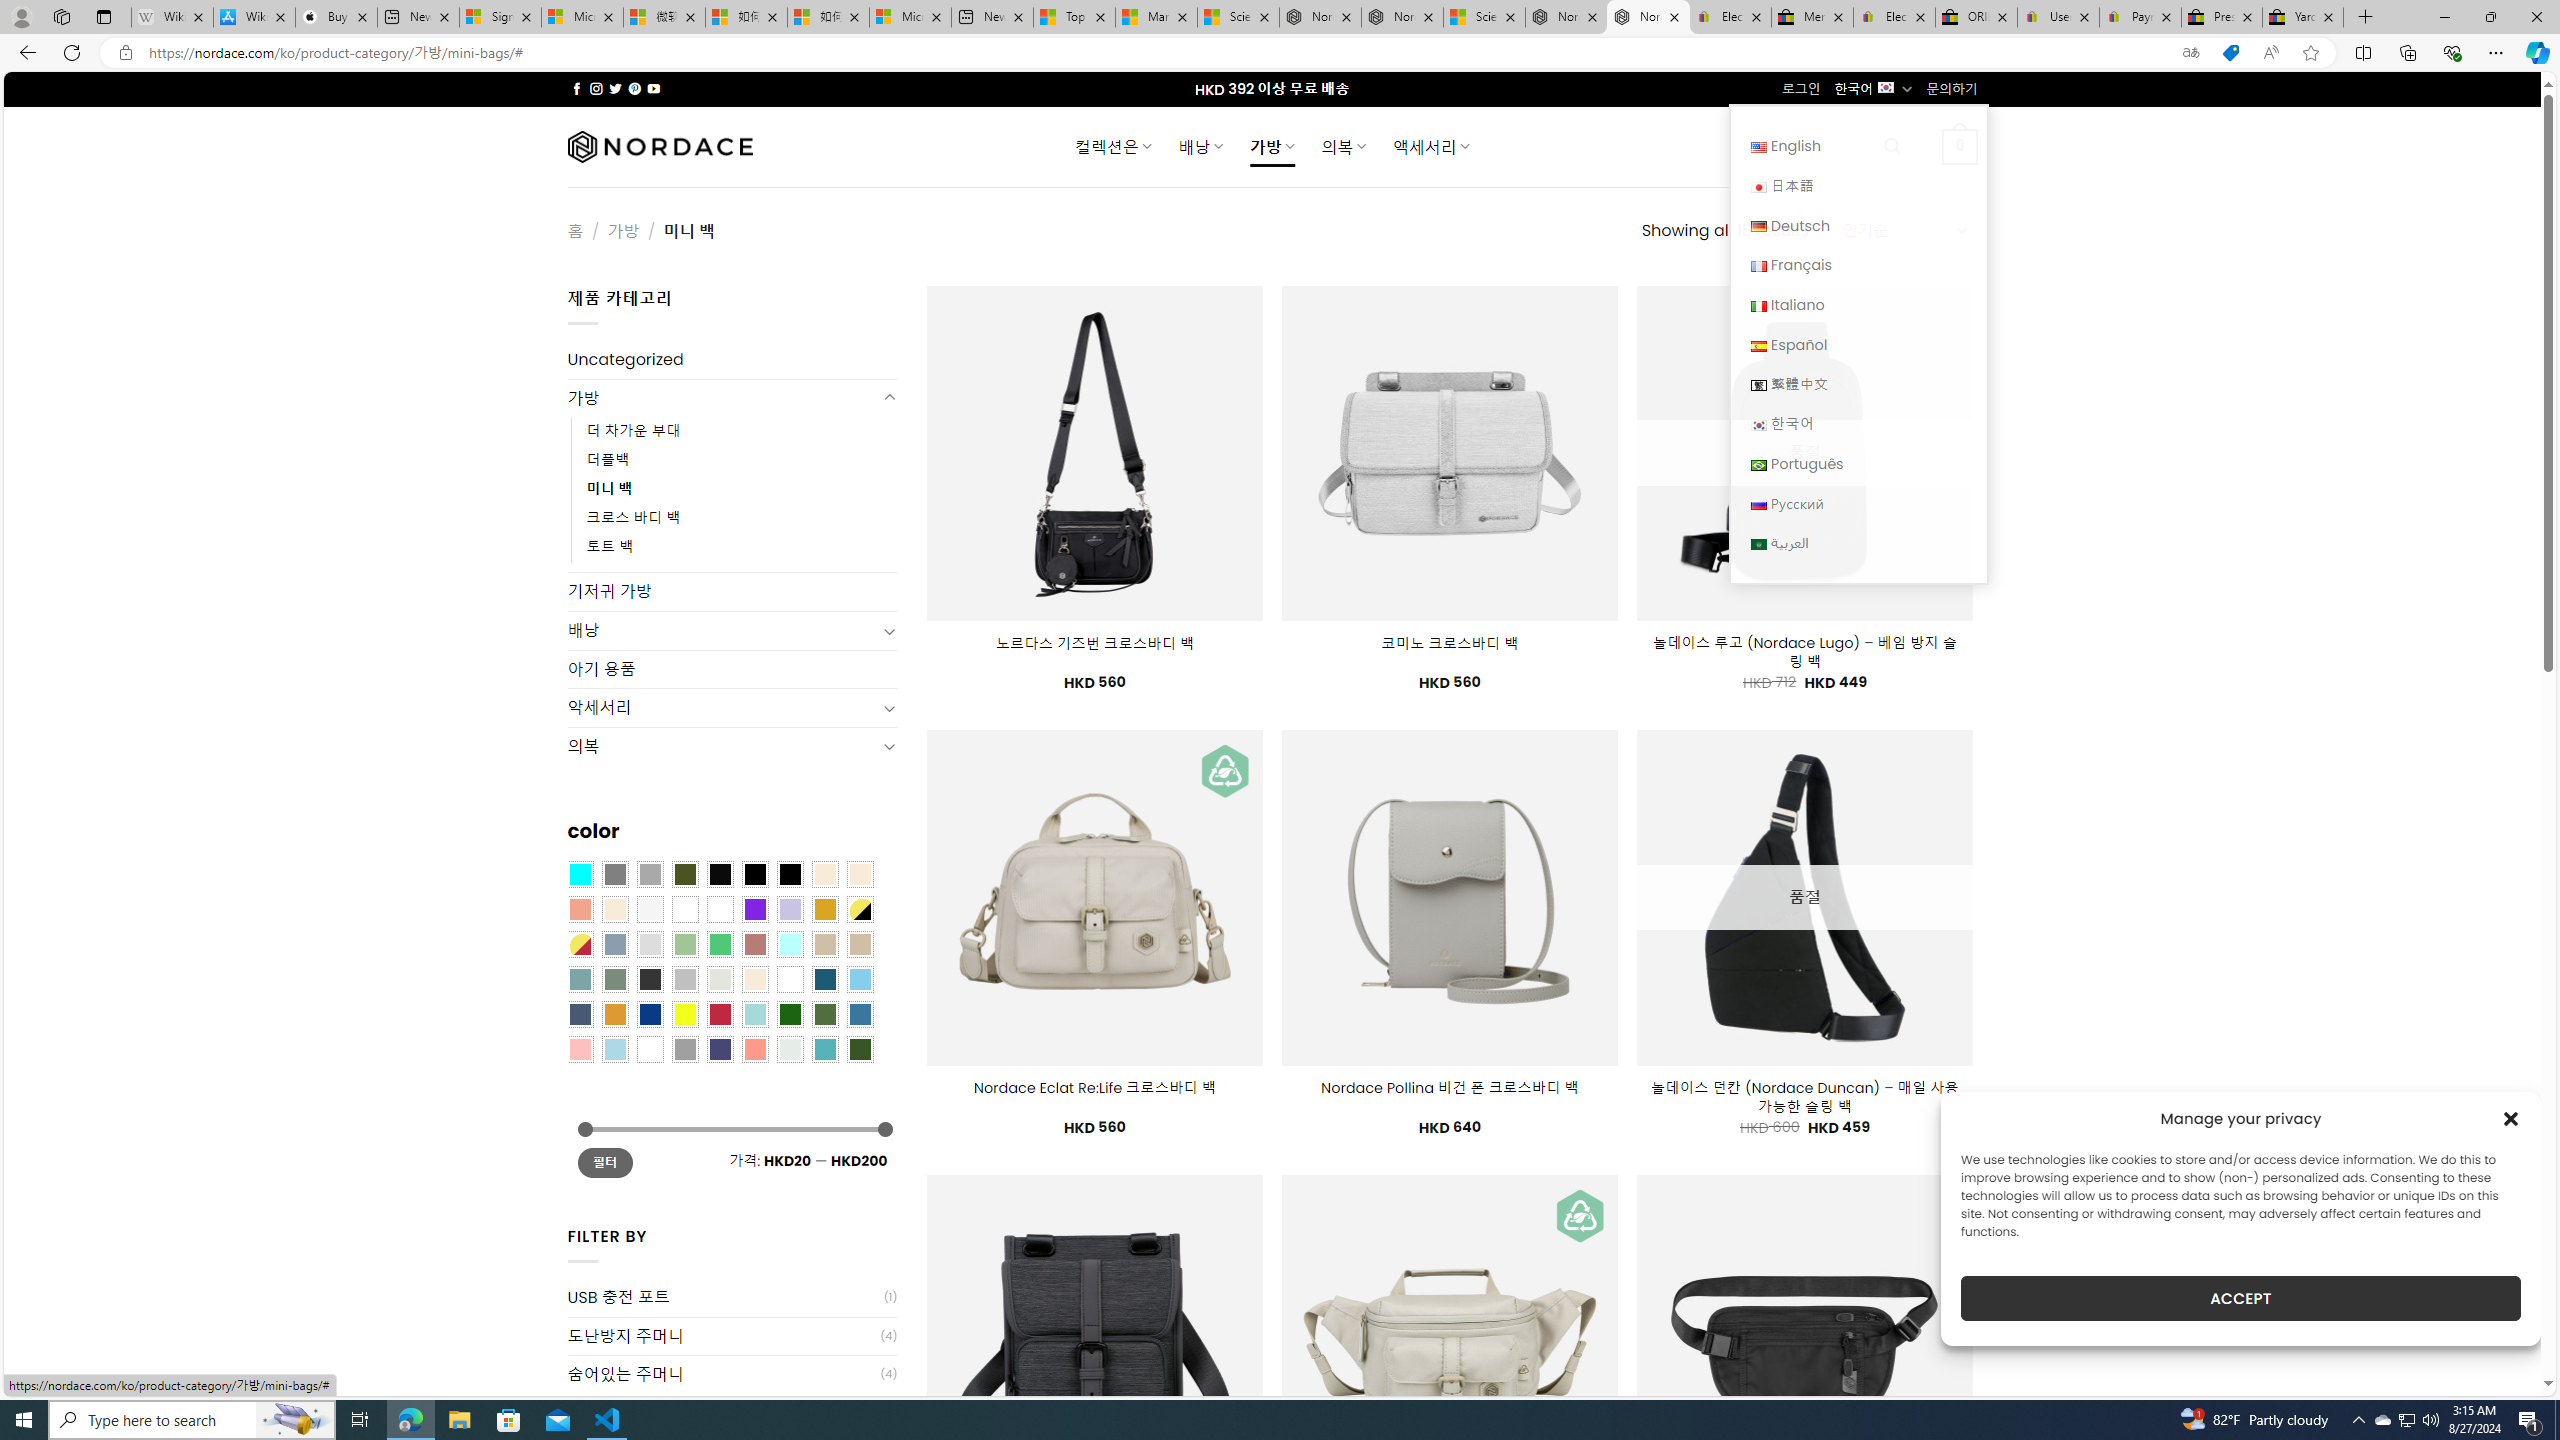 The height and width of the screenshot is (1440, 2560). Describe the element at coordinates (1858, 304) in the screenshot. I see ` Italiano` at that location.